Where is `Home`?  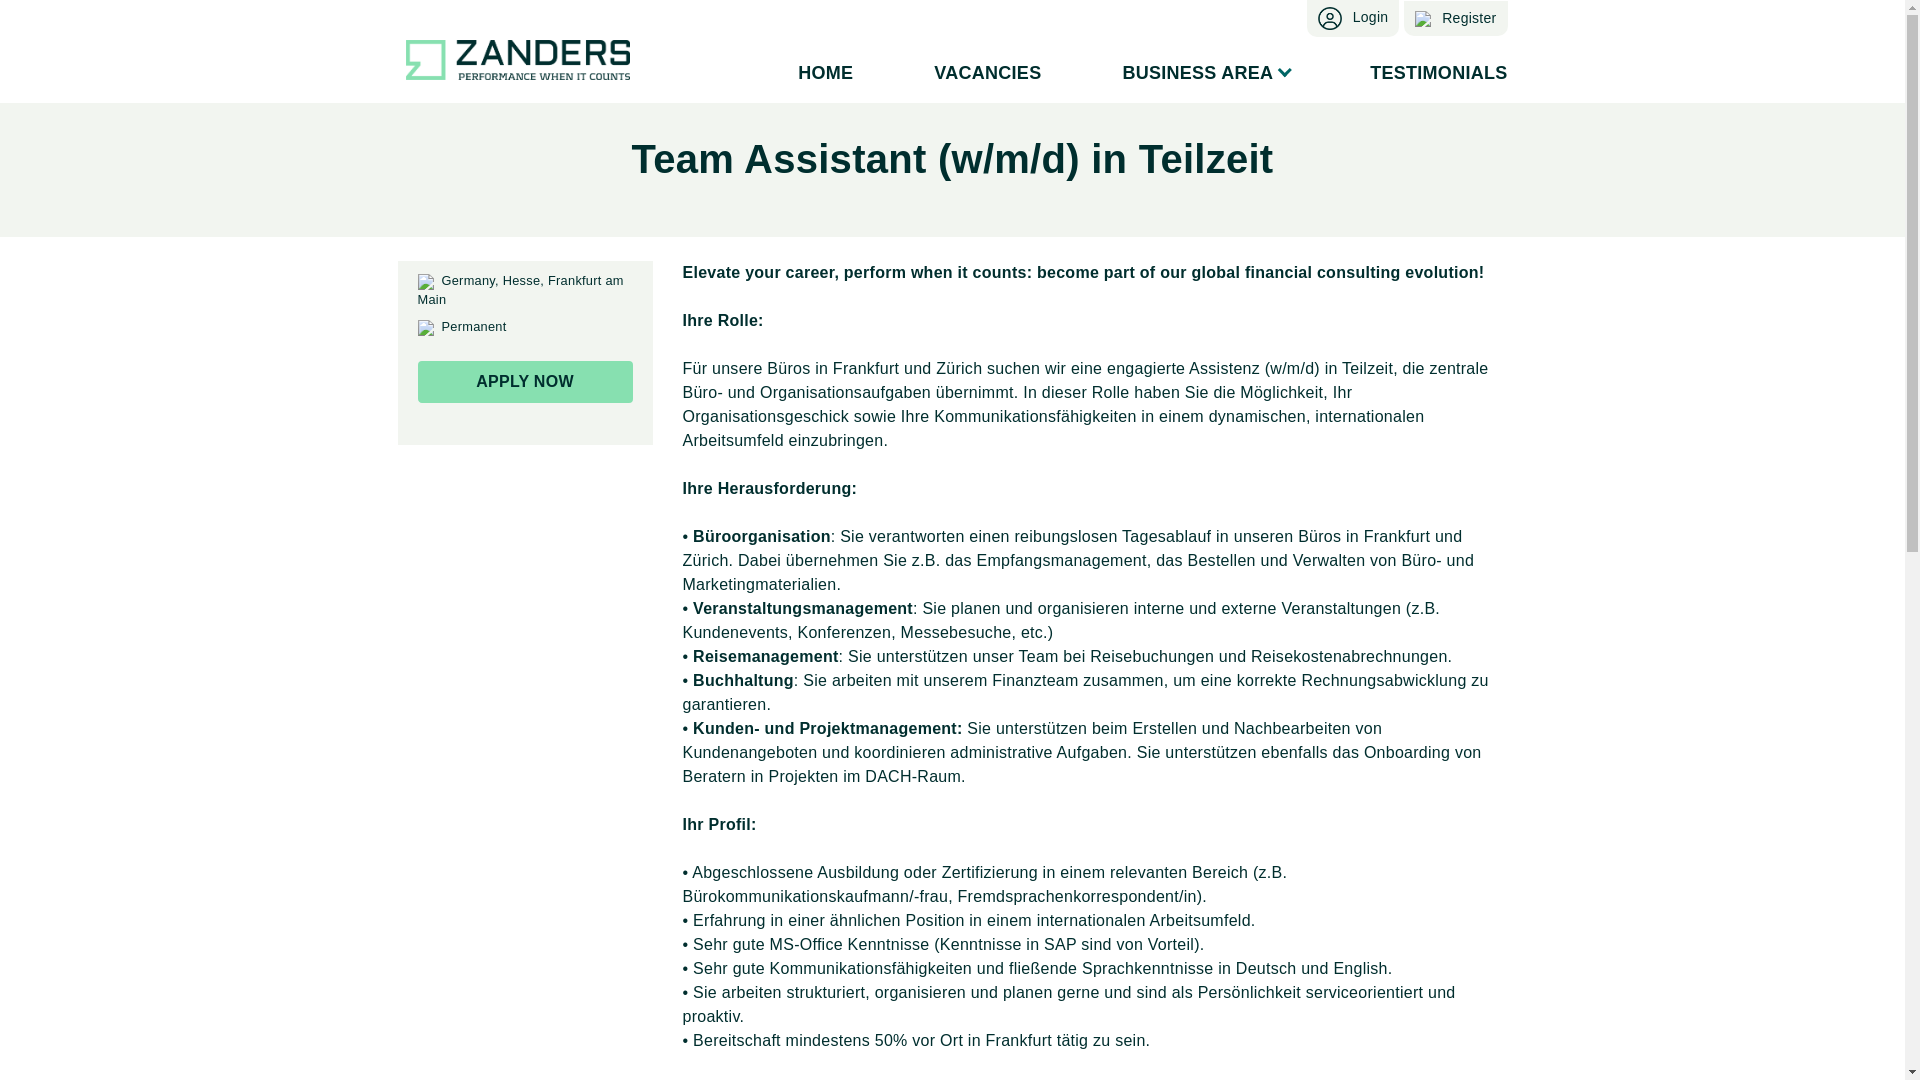
Home is located at coordinates (825, 74).